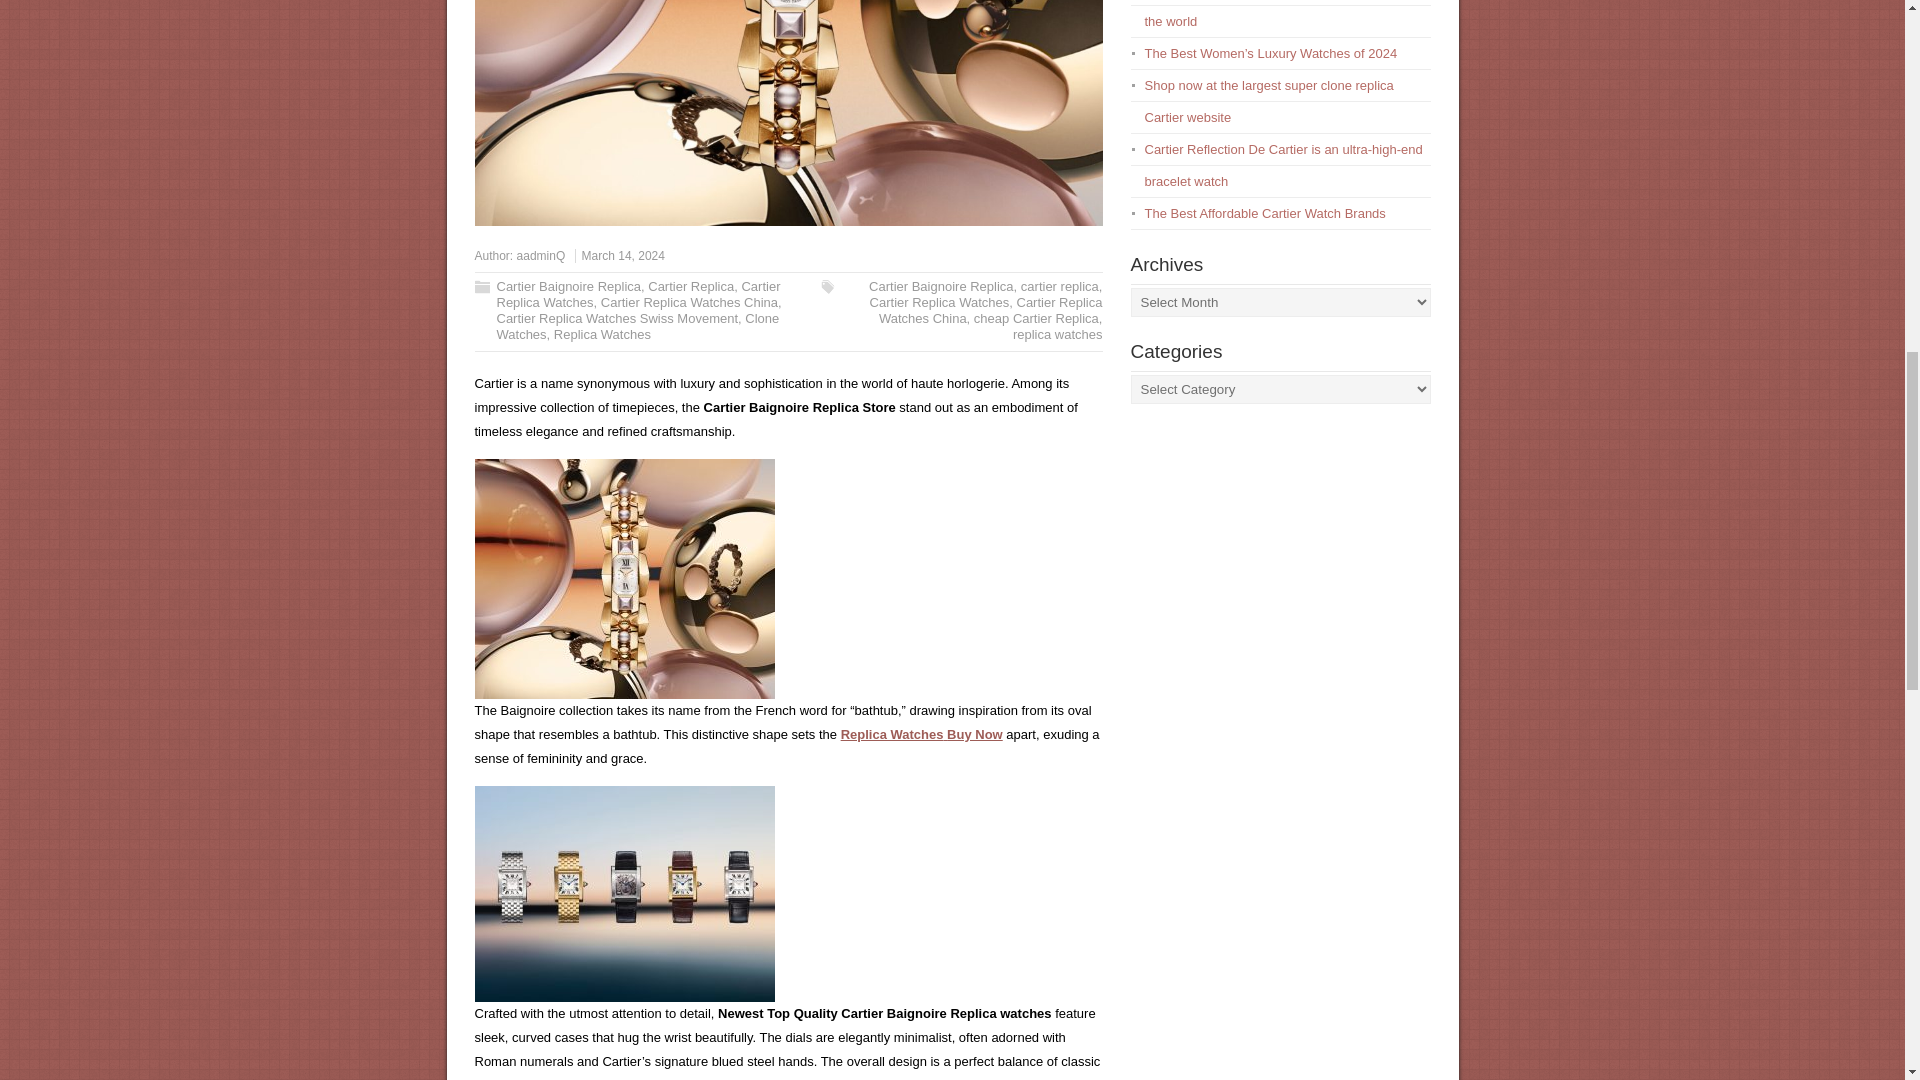 Image resolution: width=1920 pixels, height=1080 pixels. I want to click on Cartier Replica Watches Swiss Movement, so click(616, 318).